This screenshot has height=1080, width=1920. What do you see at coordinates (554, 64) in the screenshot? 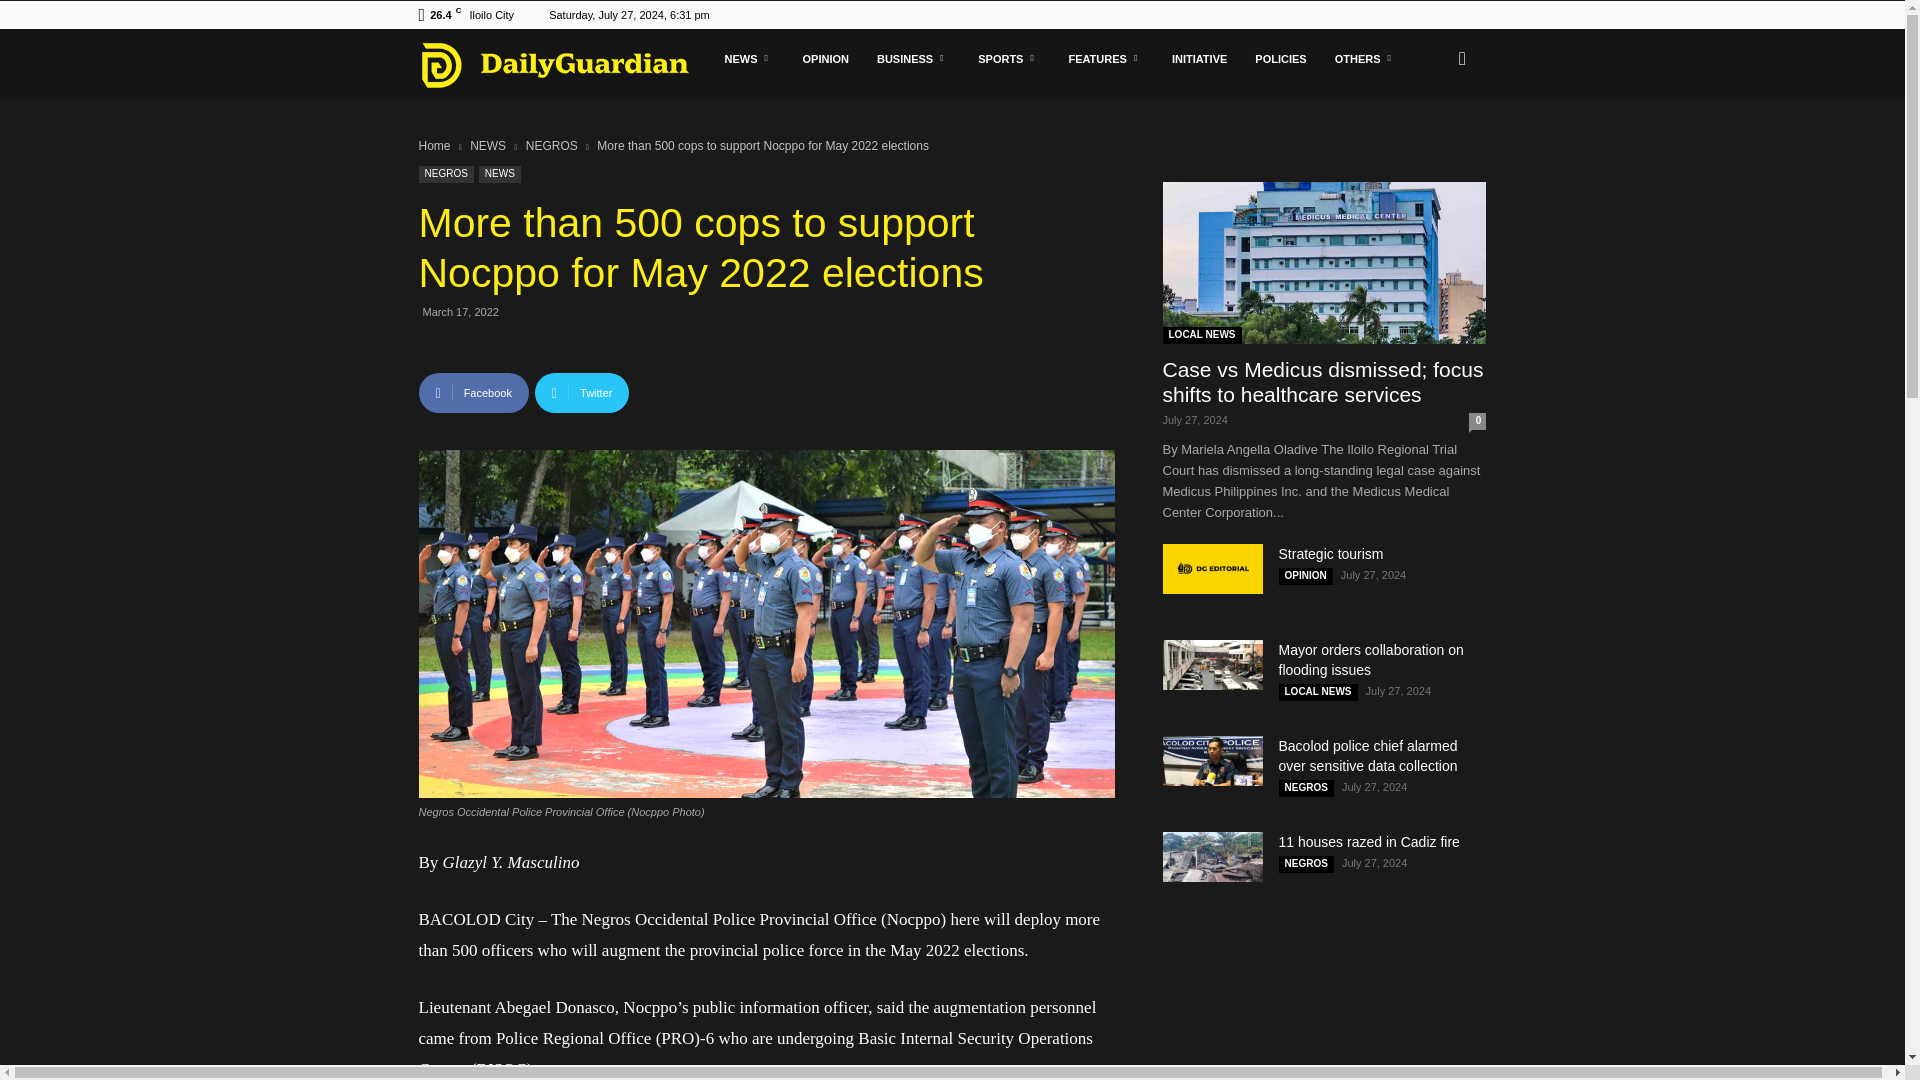
I see `We write, you decide.` at bounding box center [554, 64].